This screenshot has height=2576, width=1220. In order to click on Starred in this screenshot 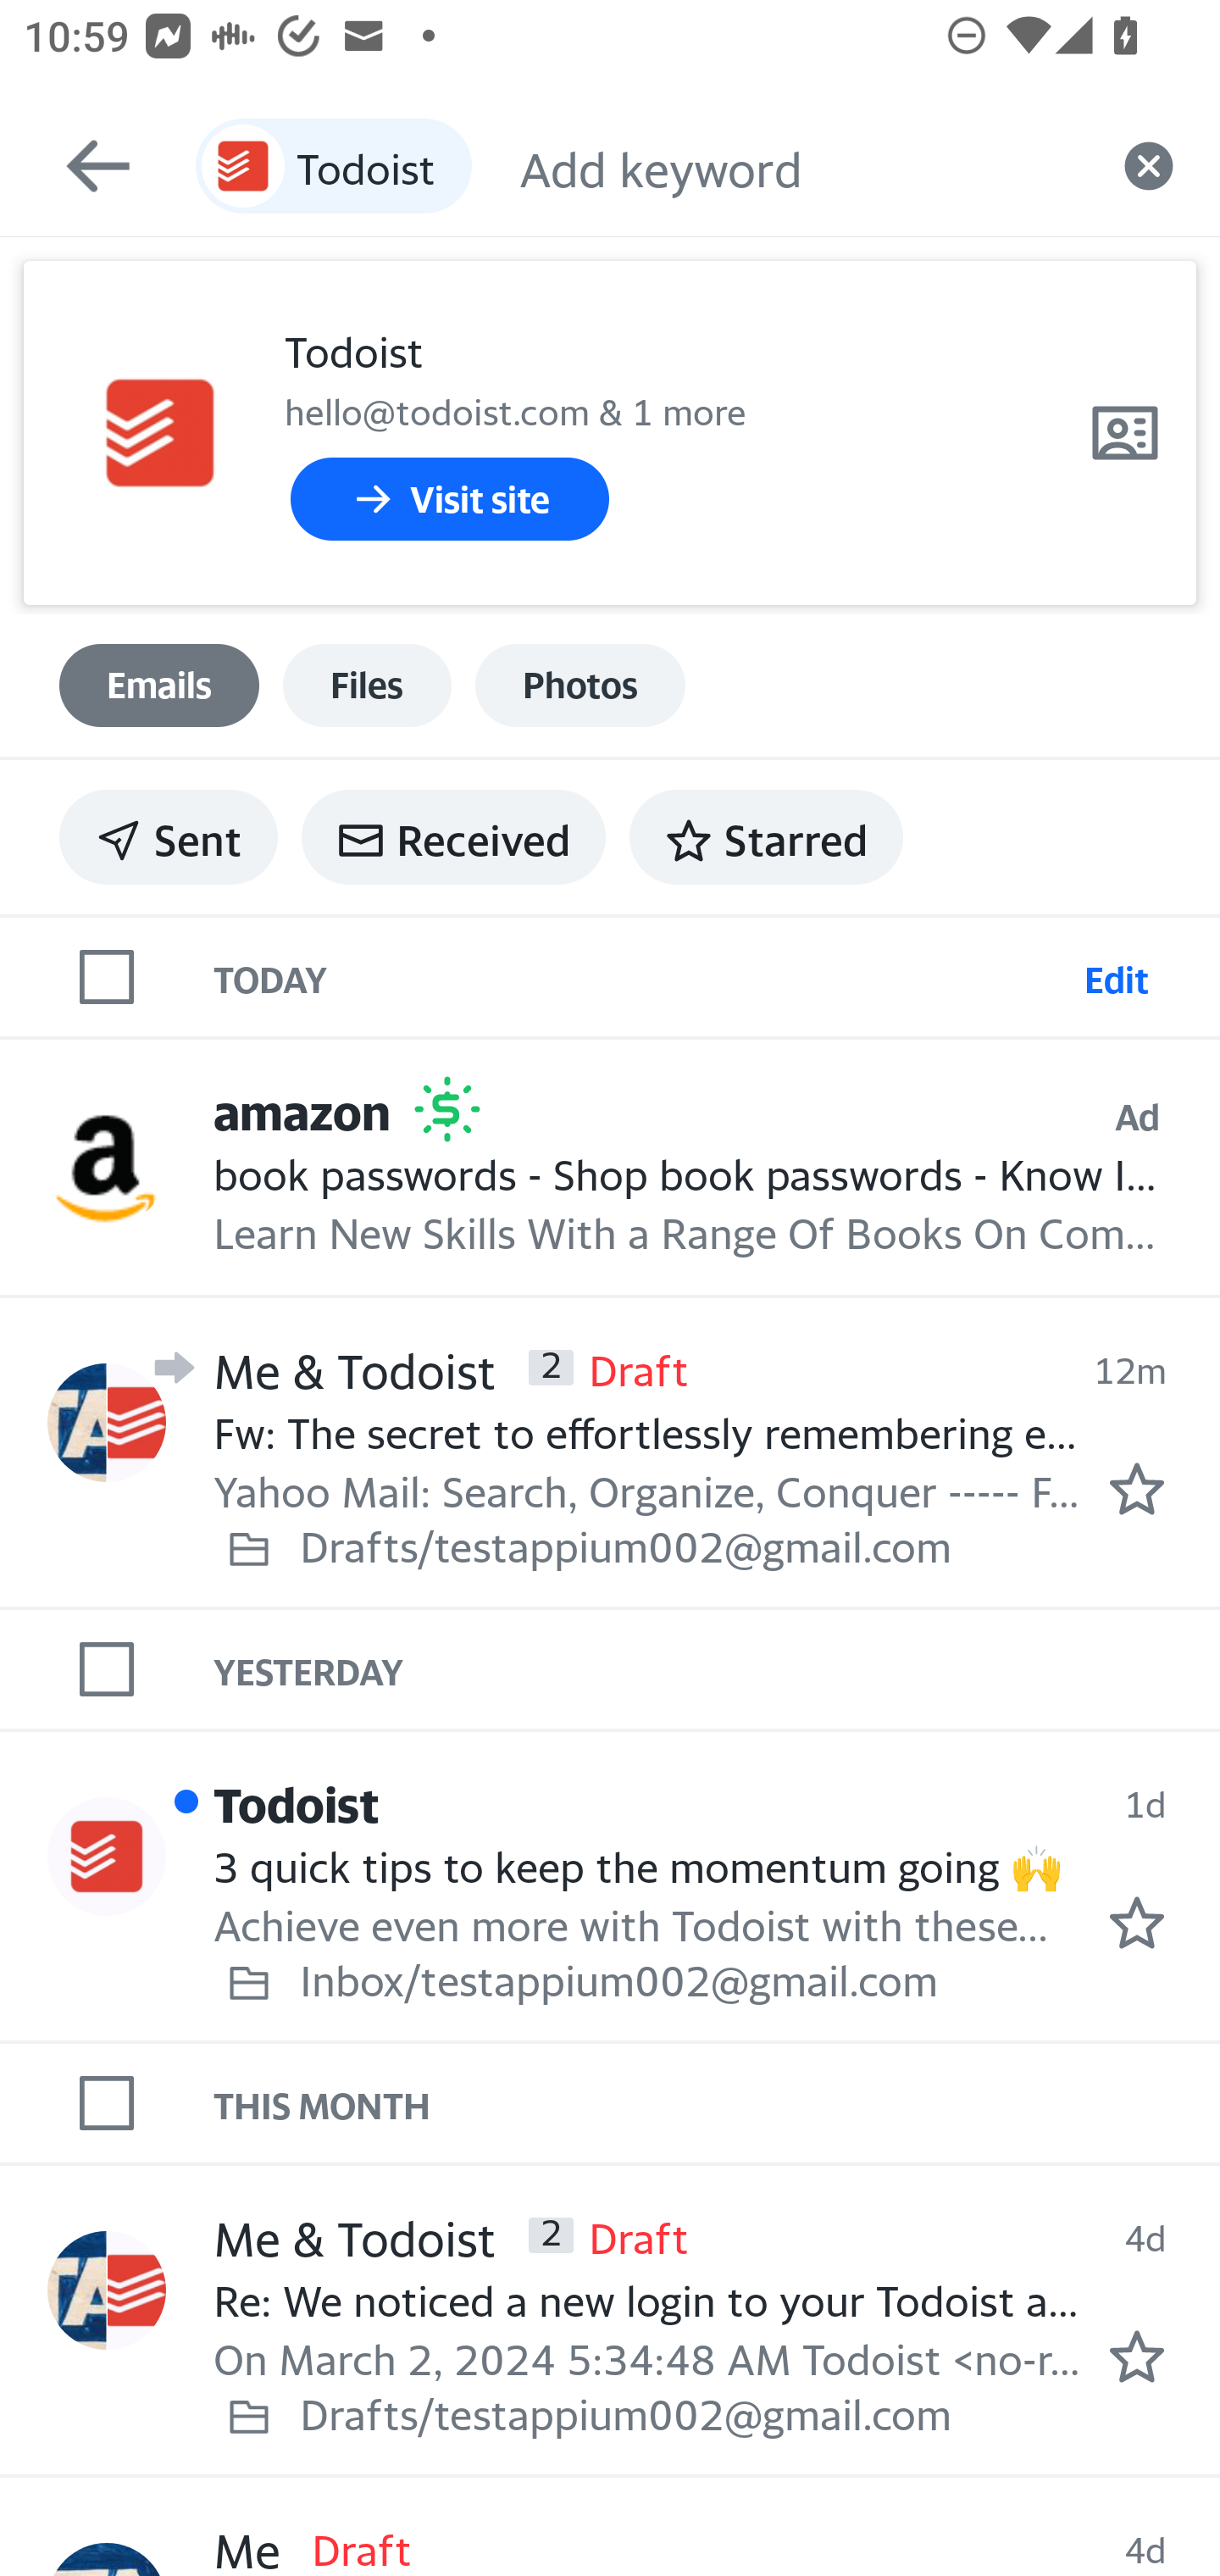, I will do `click(766, 837)`.